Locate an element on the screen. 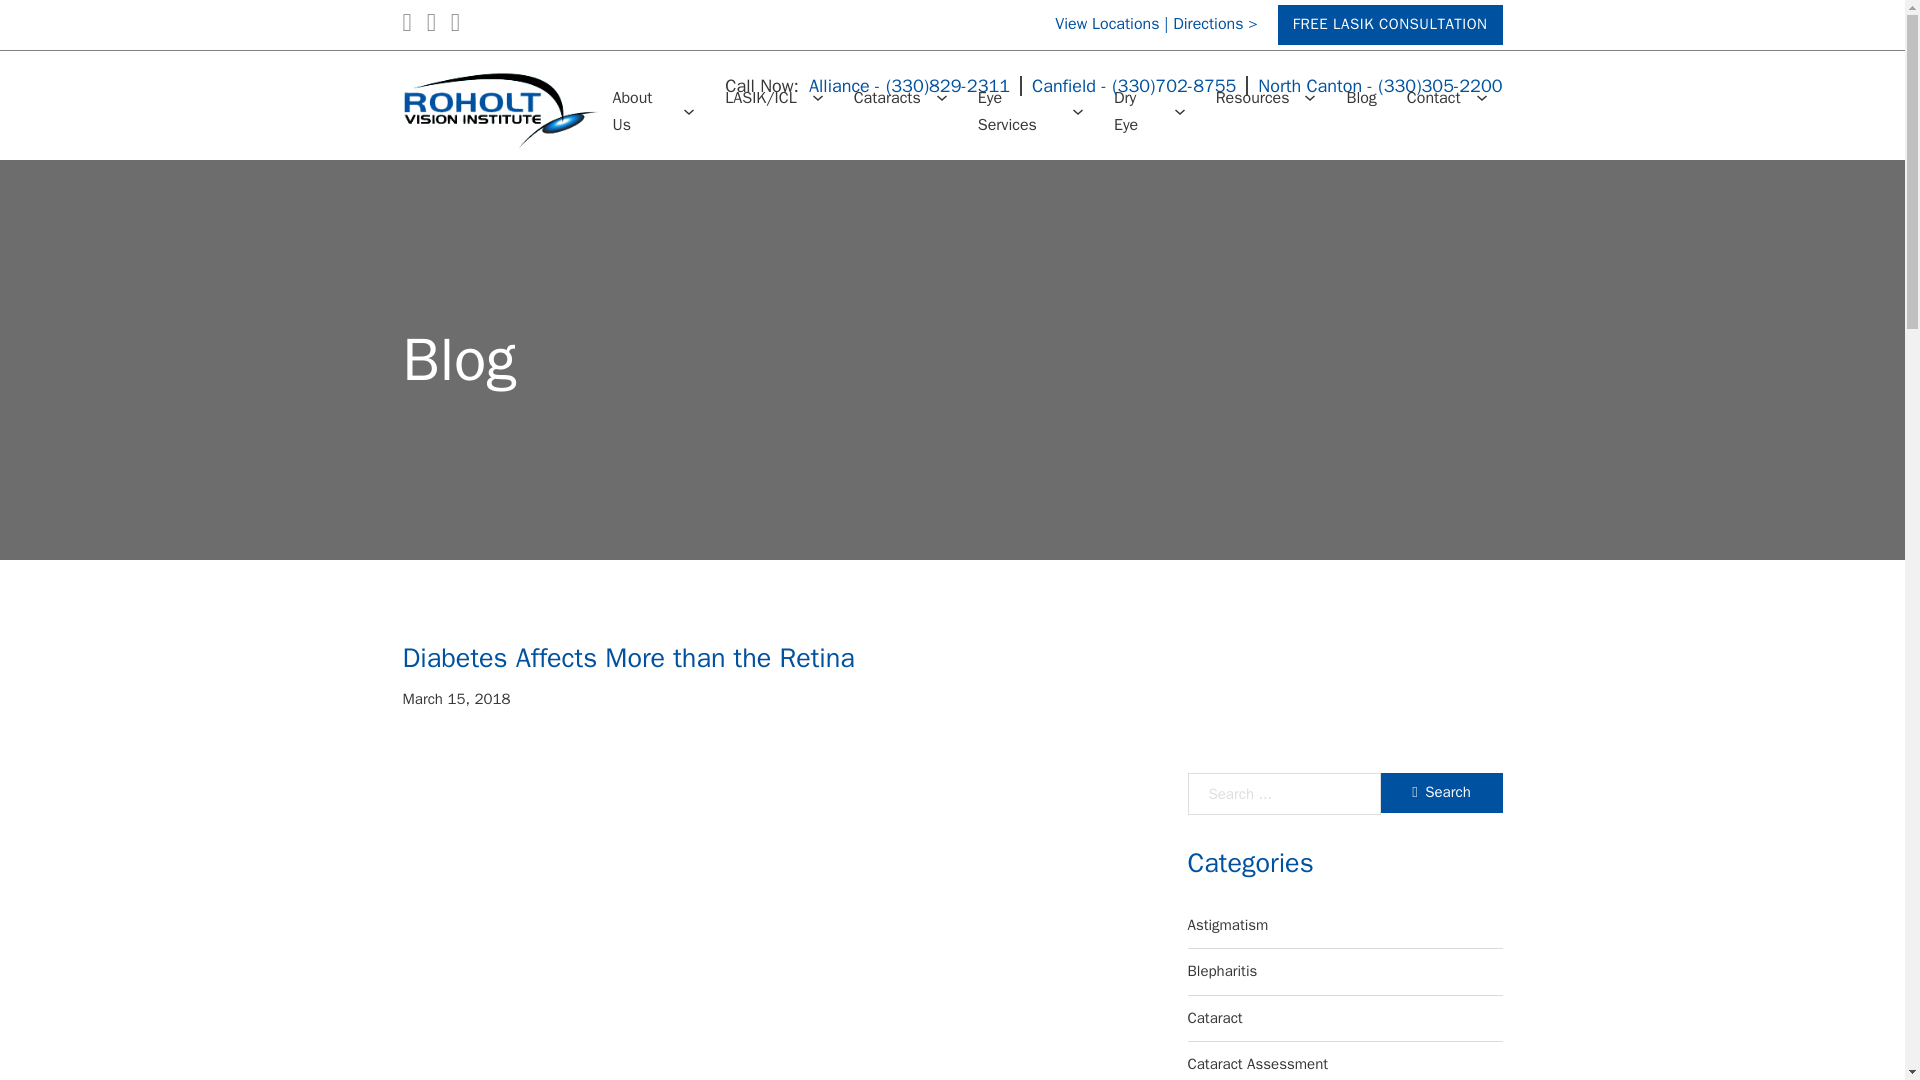  Eye Services is located at coordinates (1017, 112).